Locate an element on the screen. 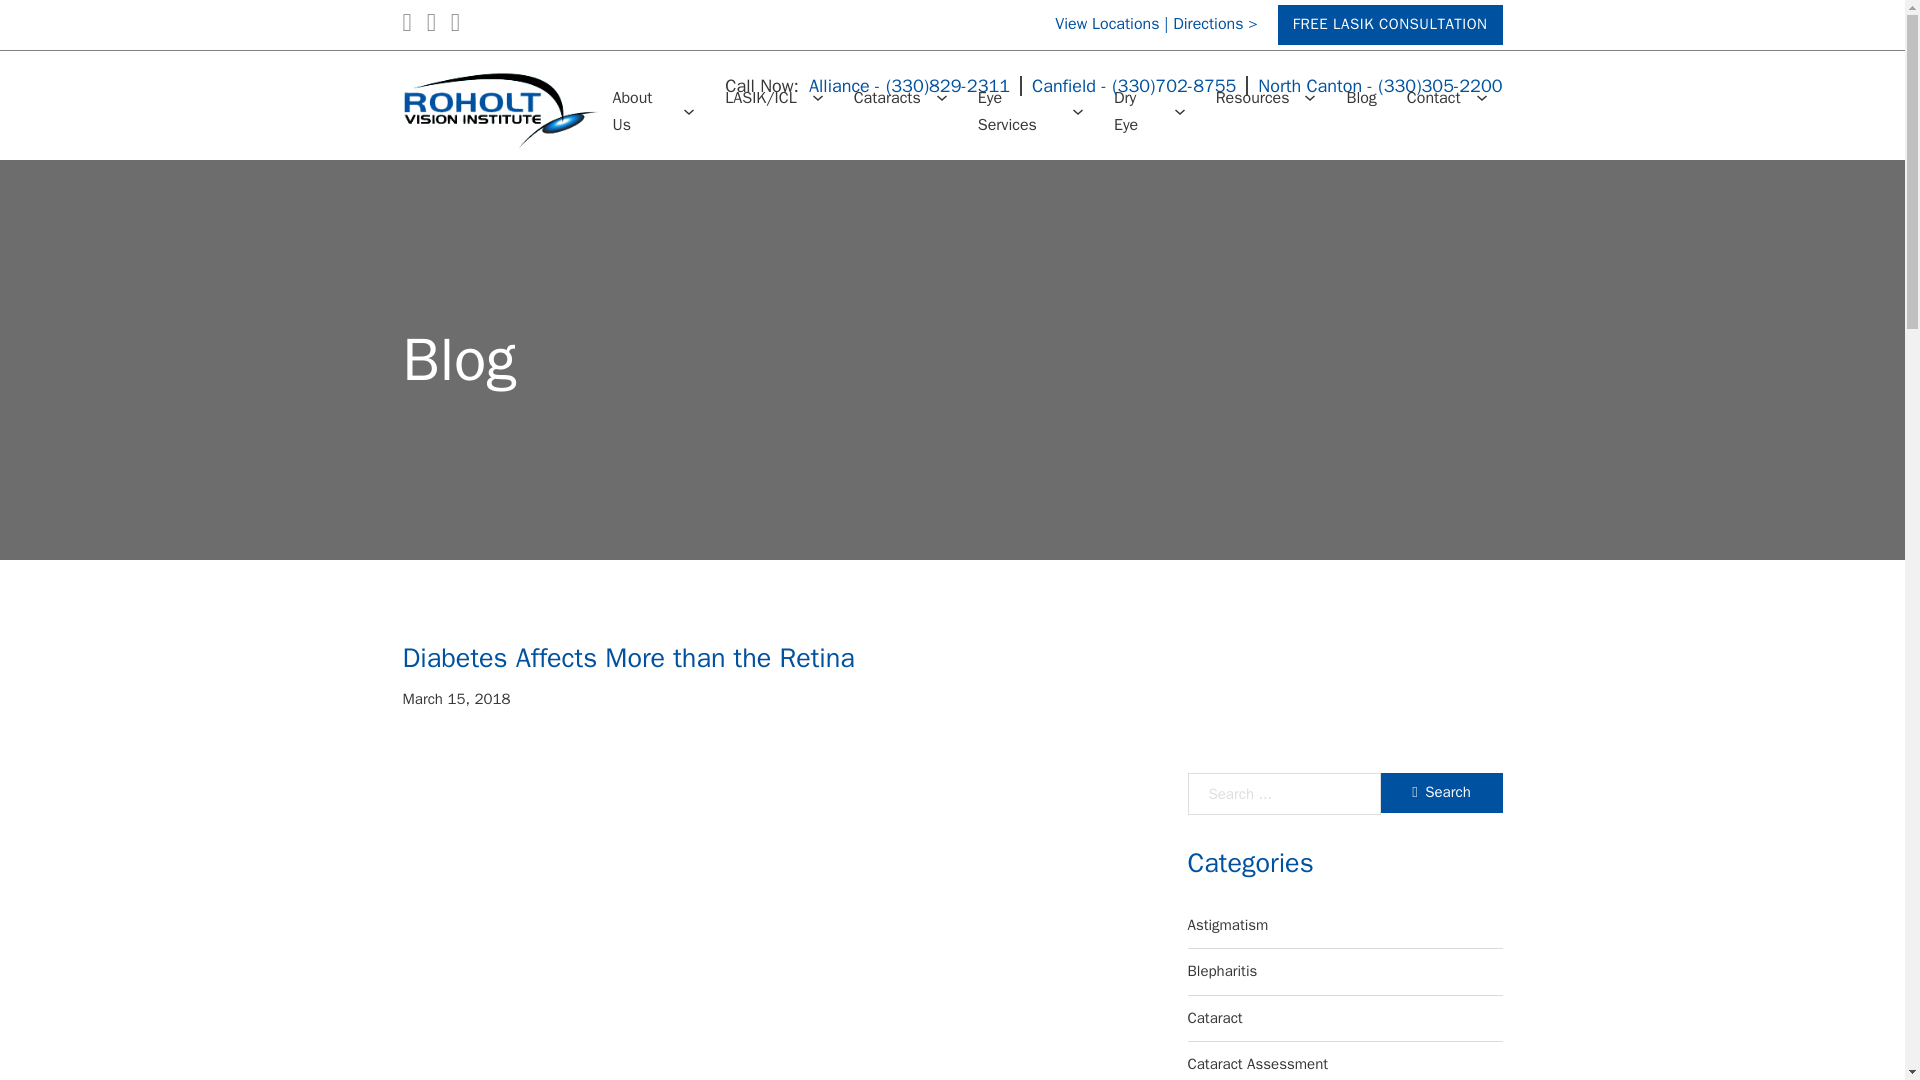  Eye Services is located at coordinates (1017, 112).